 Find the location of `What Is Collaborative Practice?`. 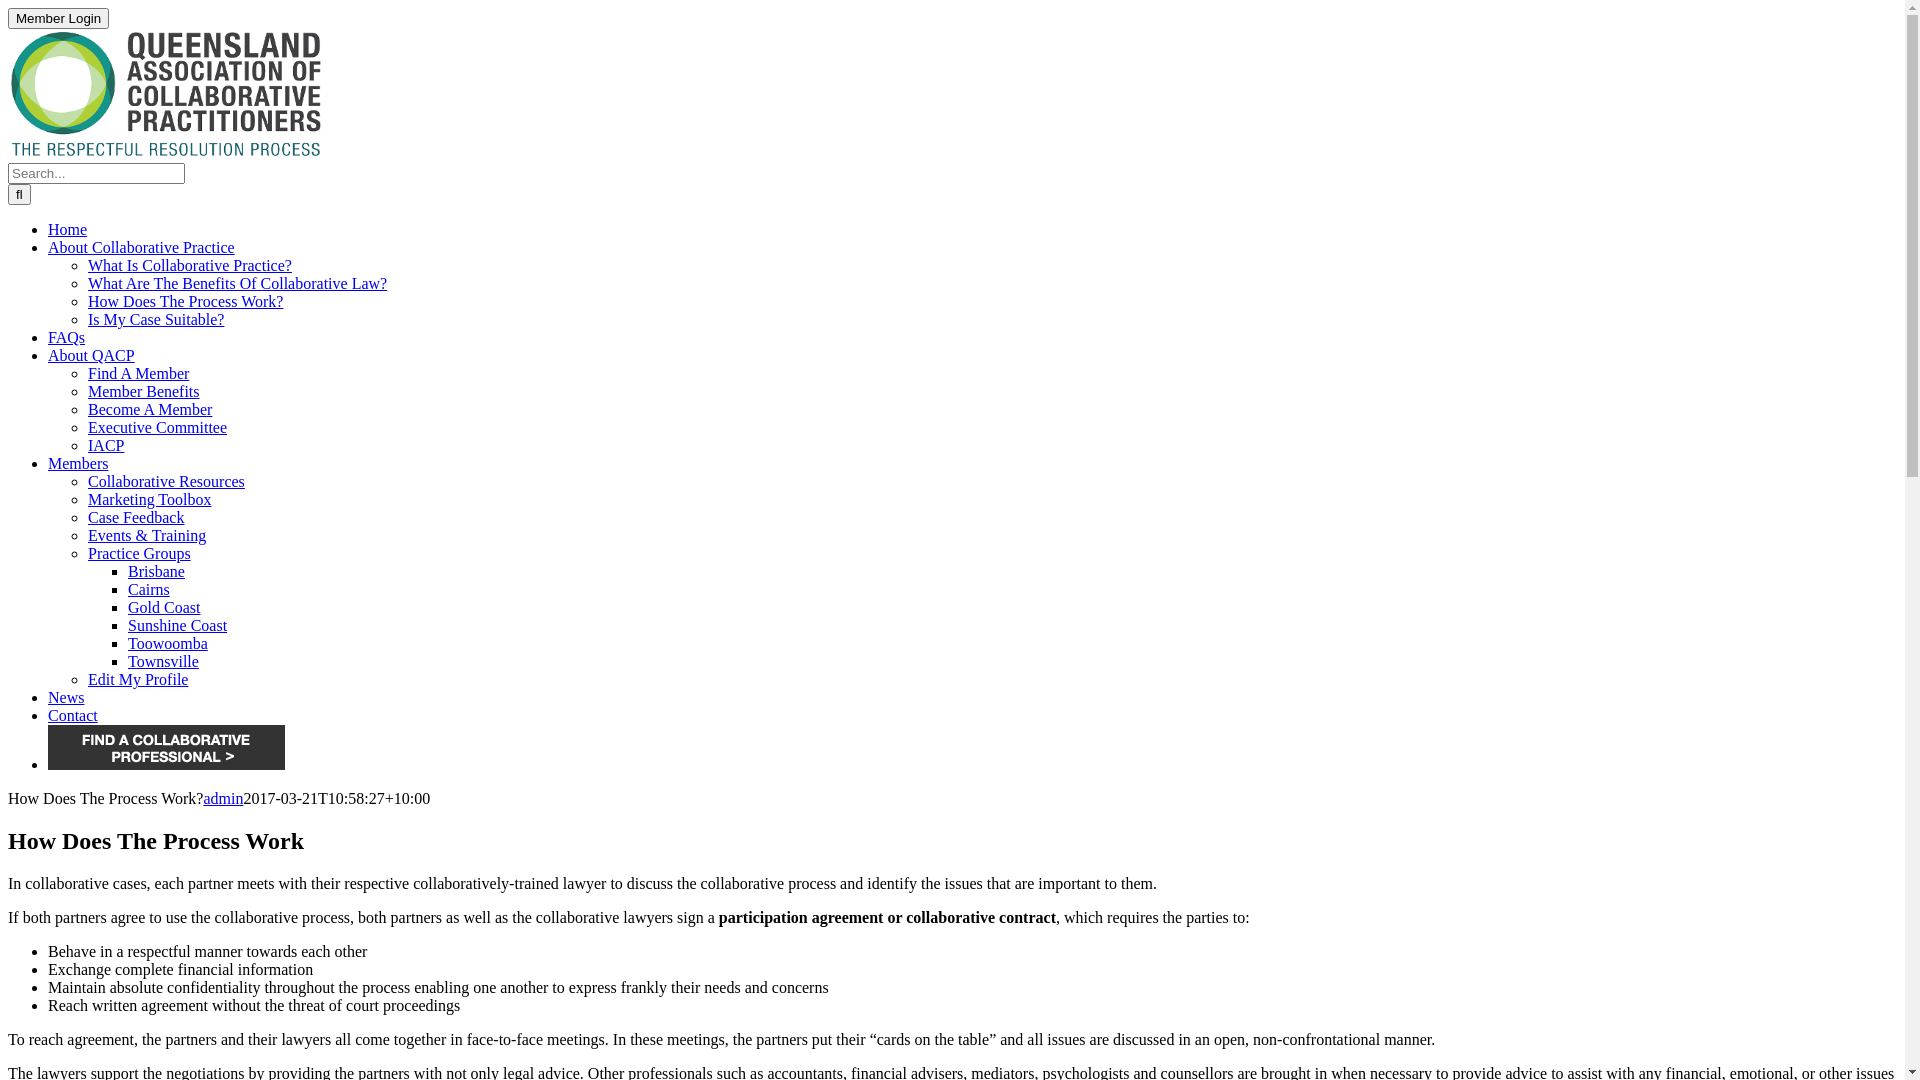

What Is Collaborative Practice? is located at coordinates (190, 266).